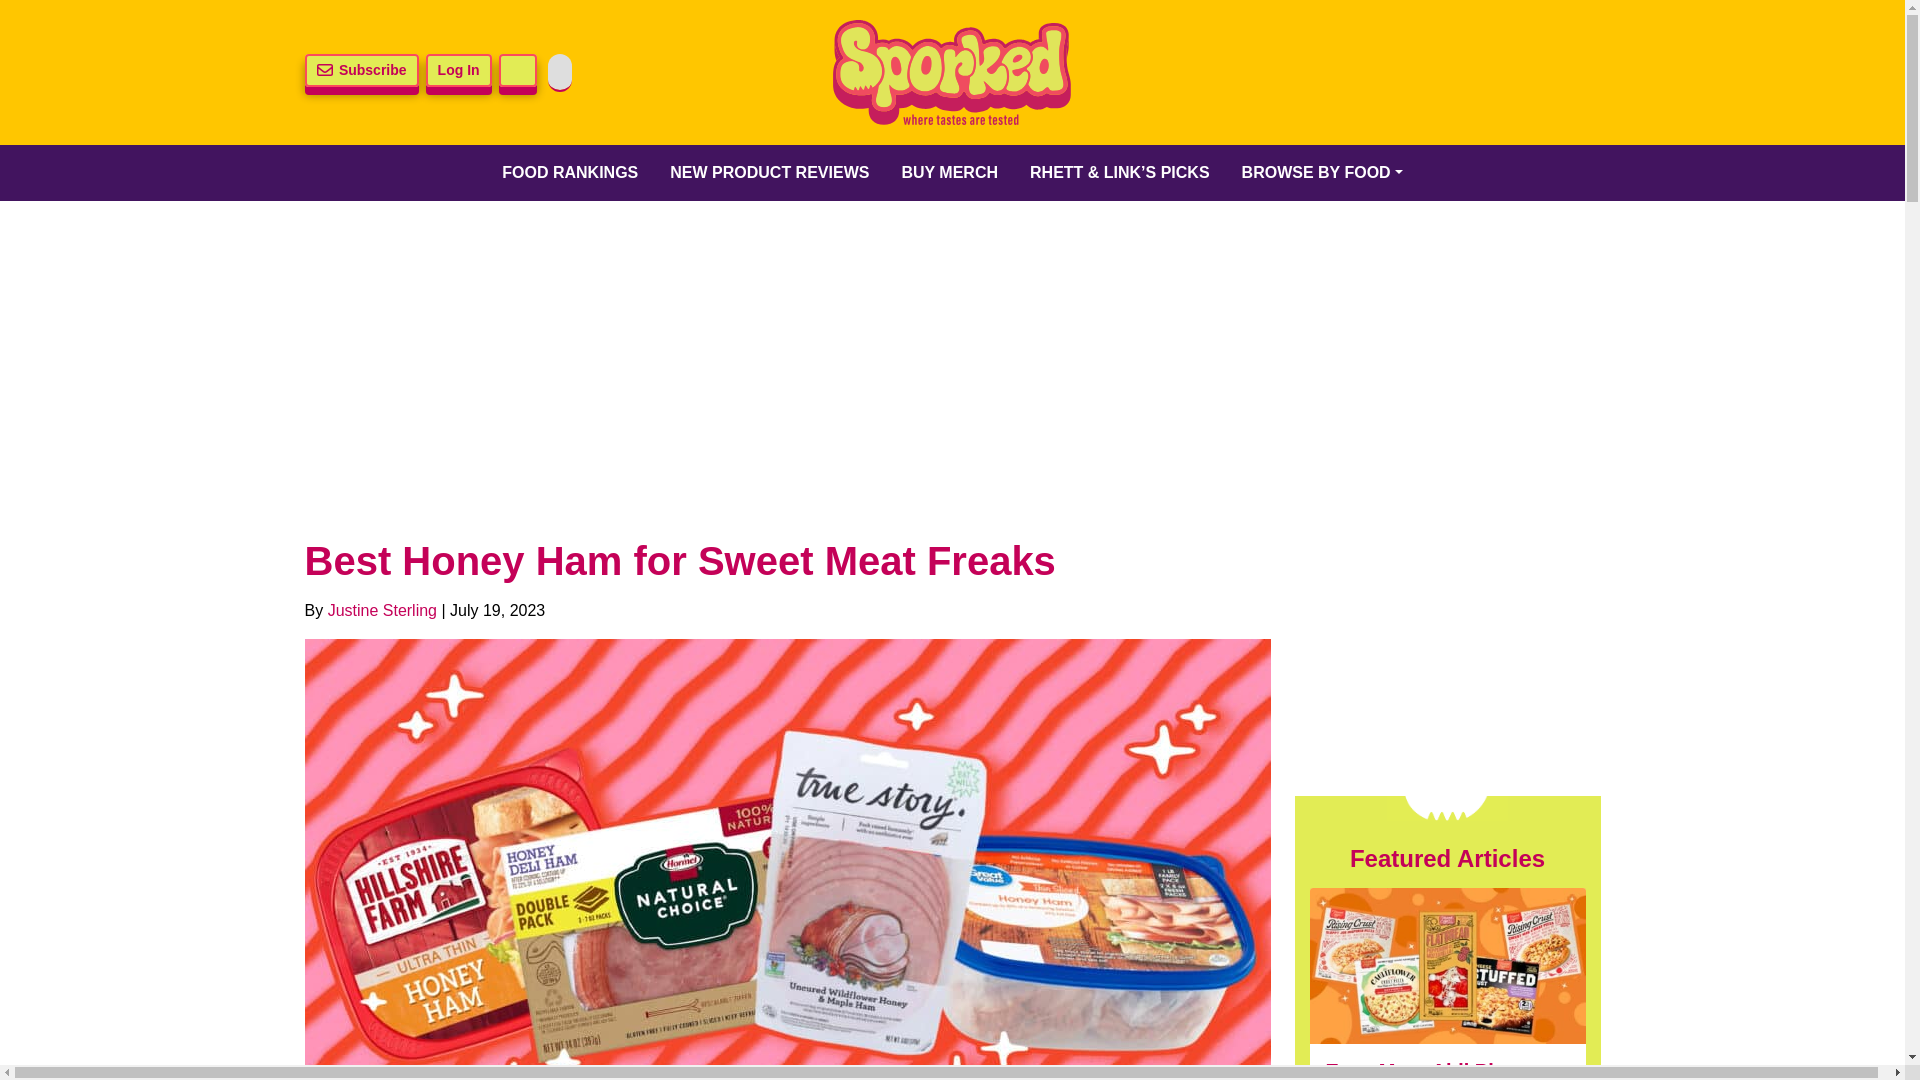 This screenshot has width=1920, height=1080. Describe the element at coordinates (1418, 72) in the screenshot. I see `Instagram, opens in new tab` at that location.